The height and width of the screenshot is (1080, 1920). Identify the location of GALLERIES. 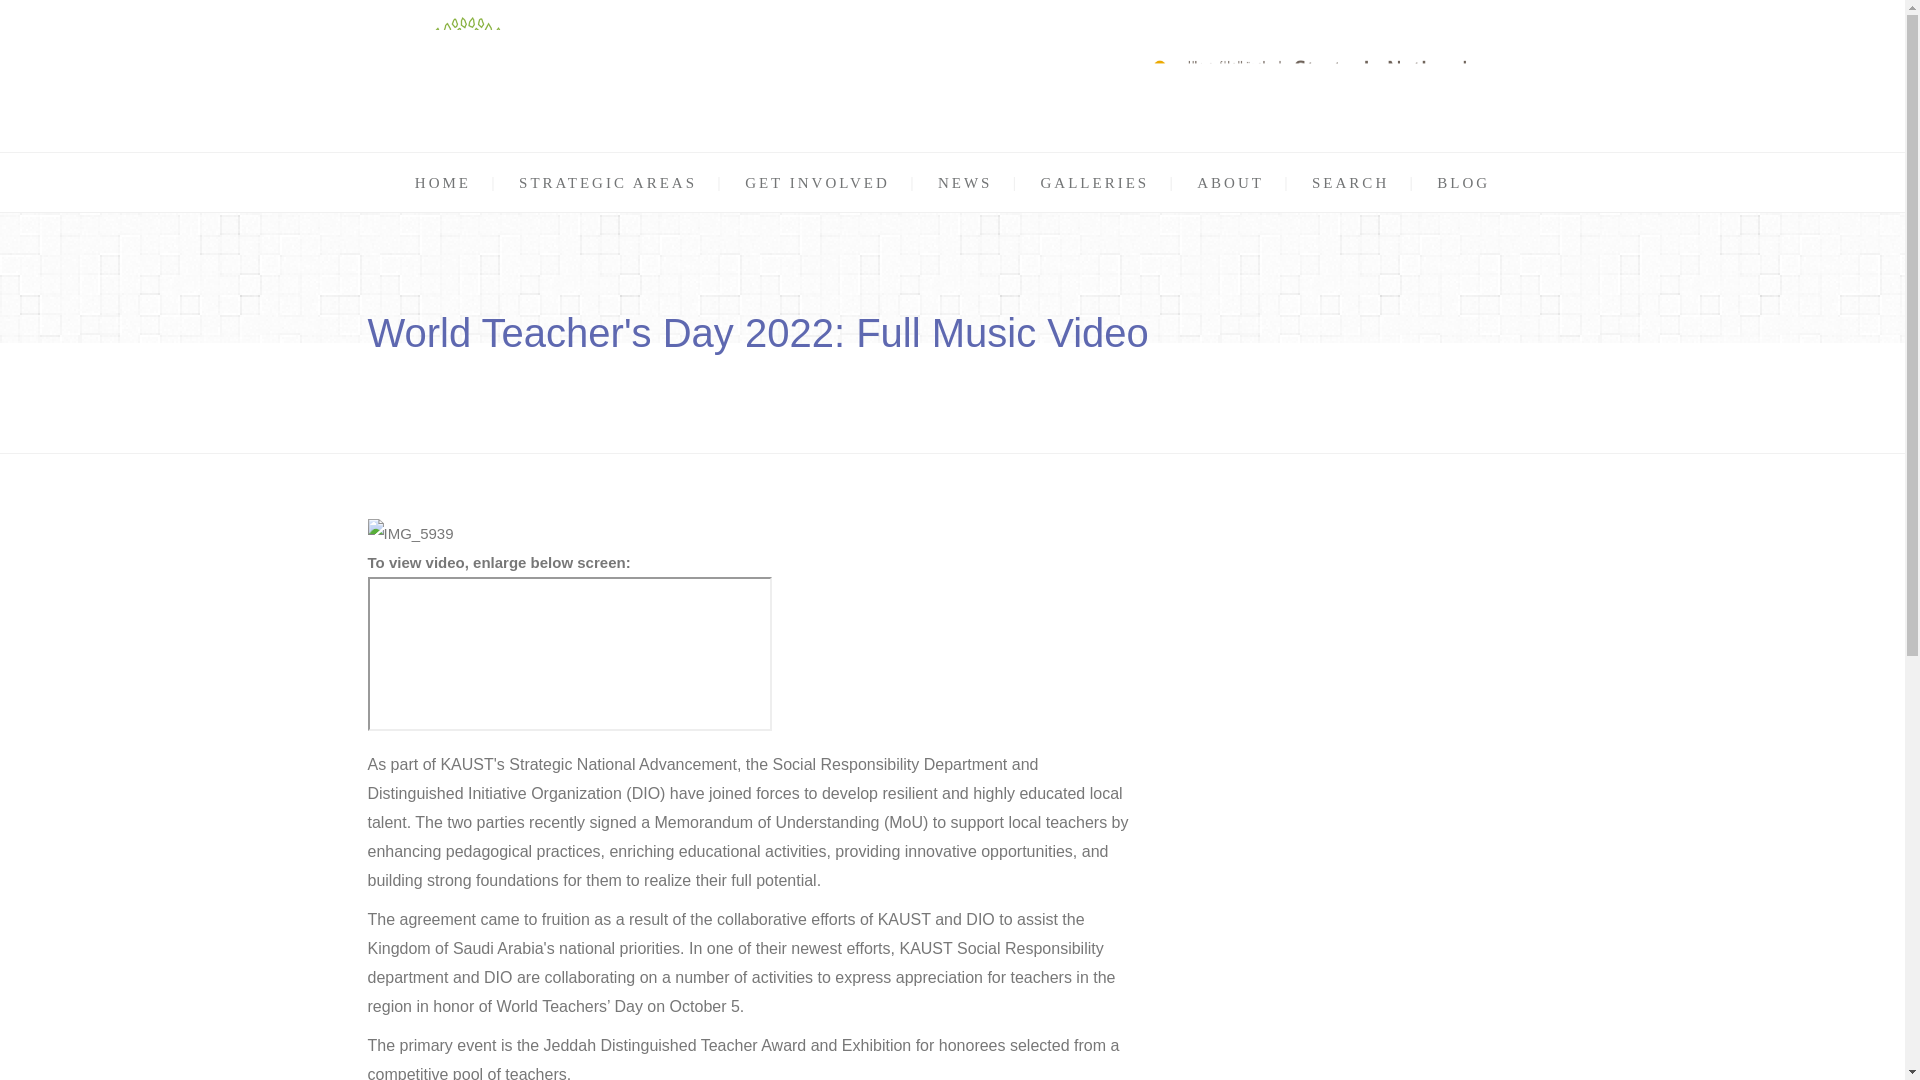
(1095, 182).